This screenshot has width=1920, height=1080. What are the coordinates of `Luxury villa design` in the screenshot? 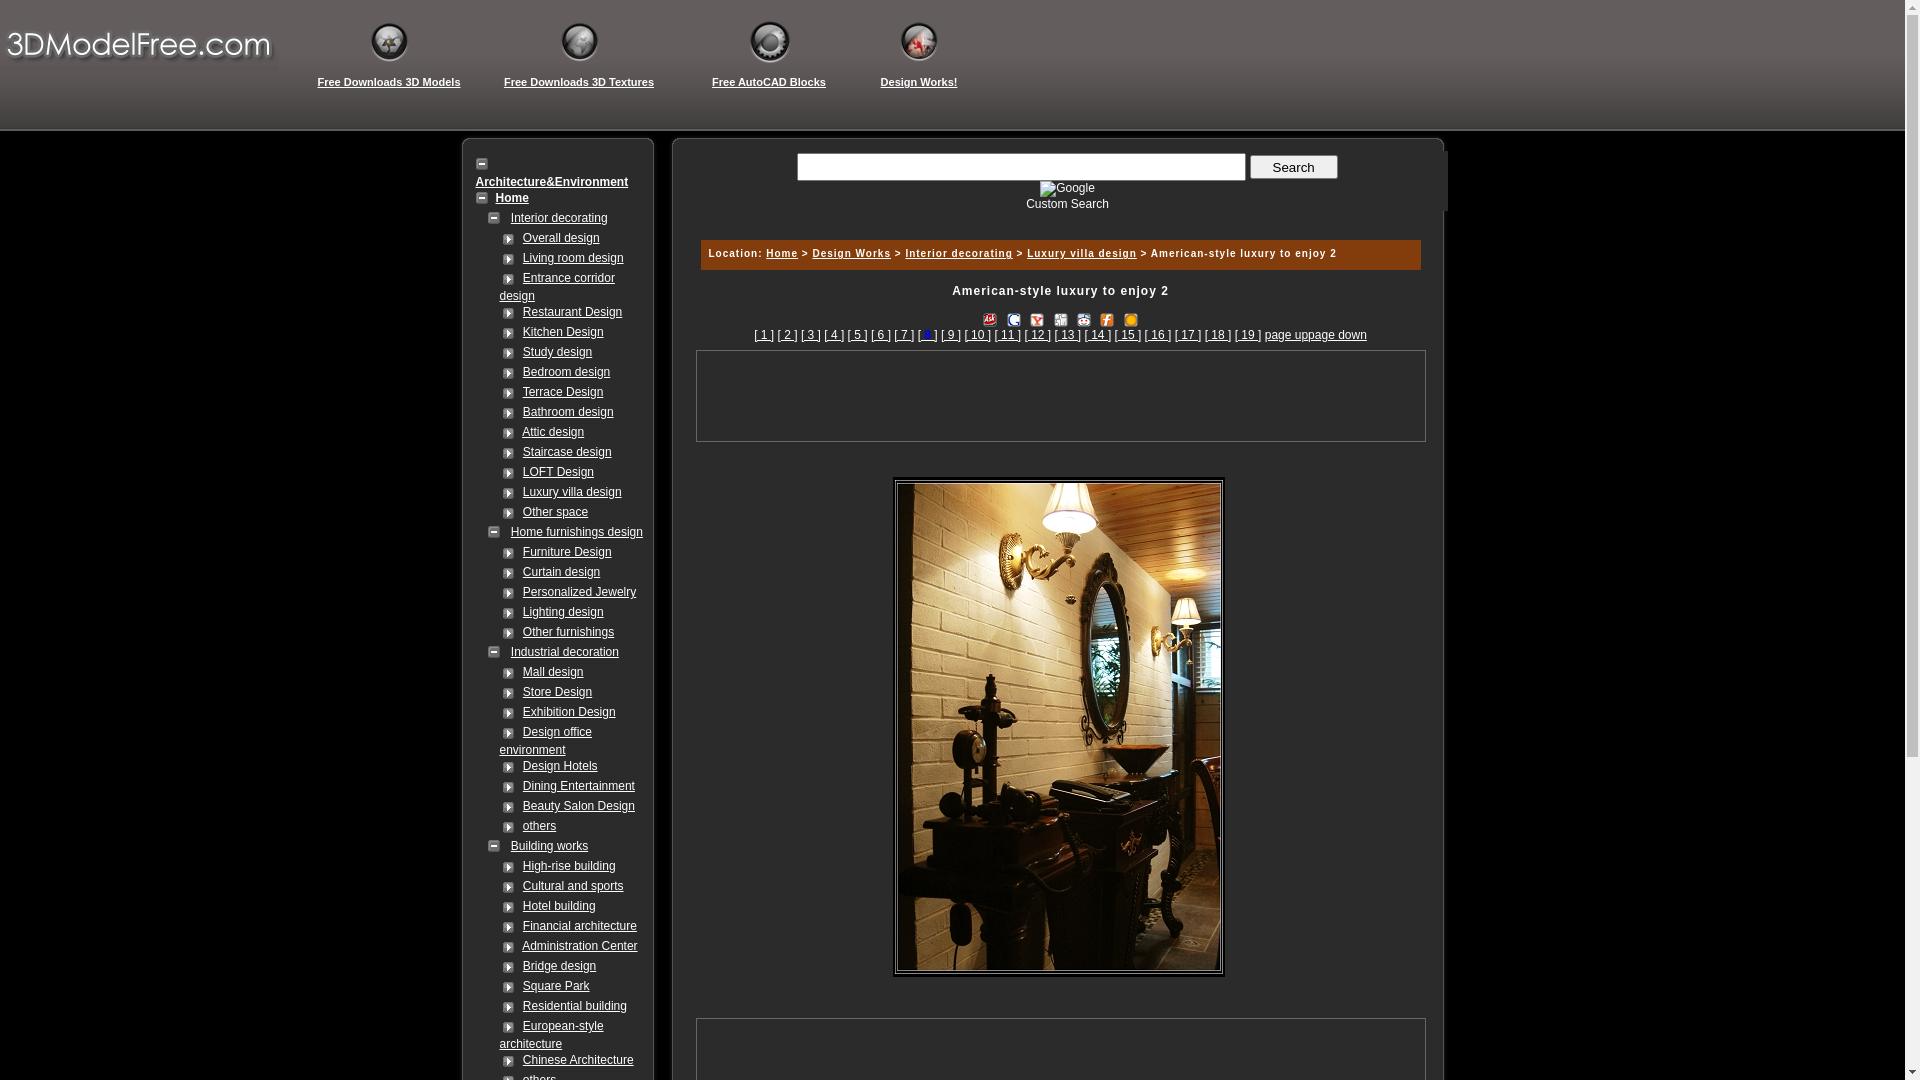 It's located at (572, 492).